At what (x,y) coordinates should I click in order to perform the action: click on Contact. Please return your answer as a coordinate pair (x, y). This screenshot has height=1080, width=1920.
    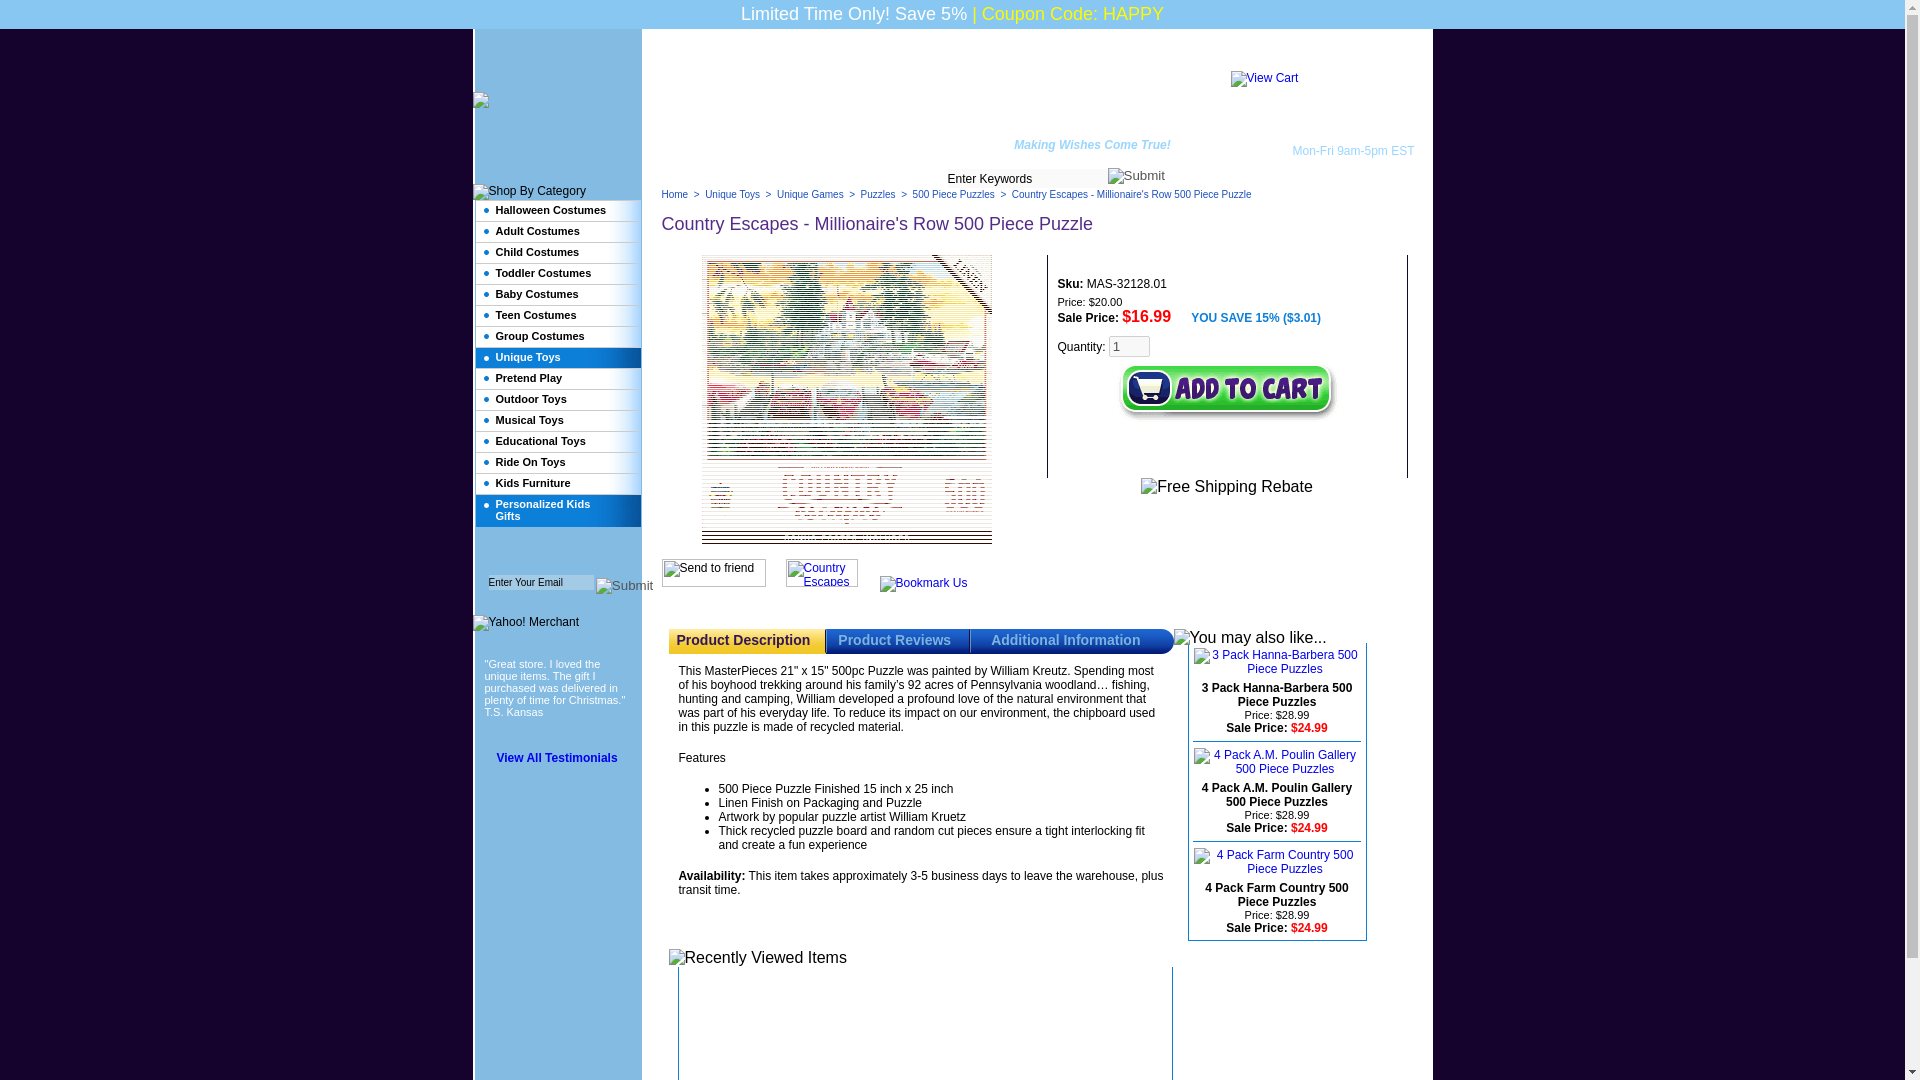
    Looking at the image, I should click on (1216, 61).